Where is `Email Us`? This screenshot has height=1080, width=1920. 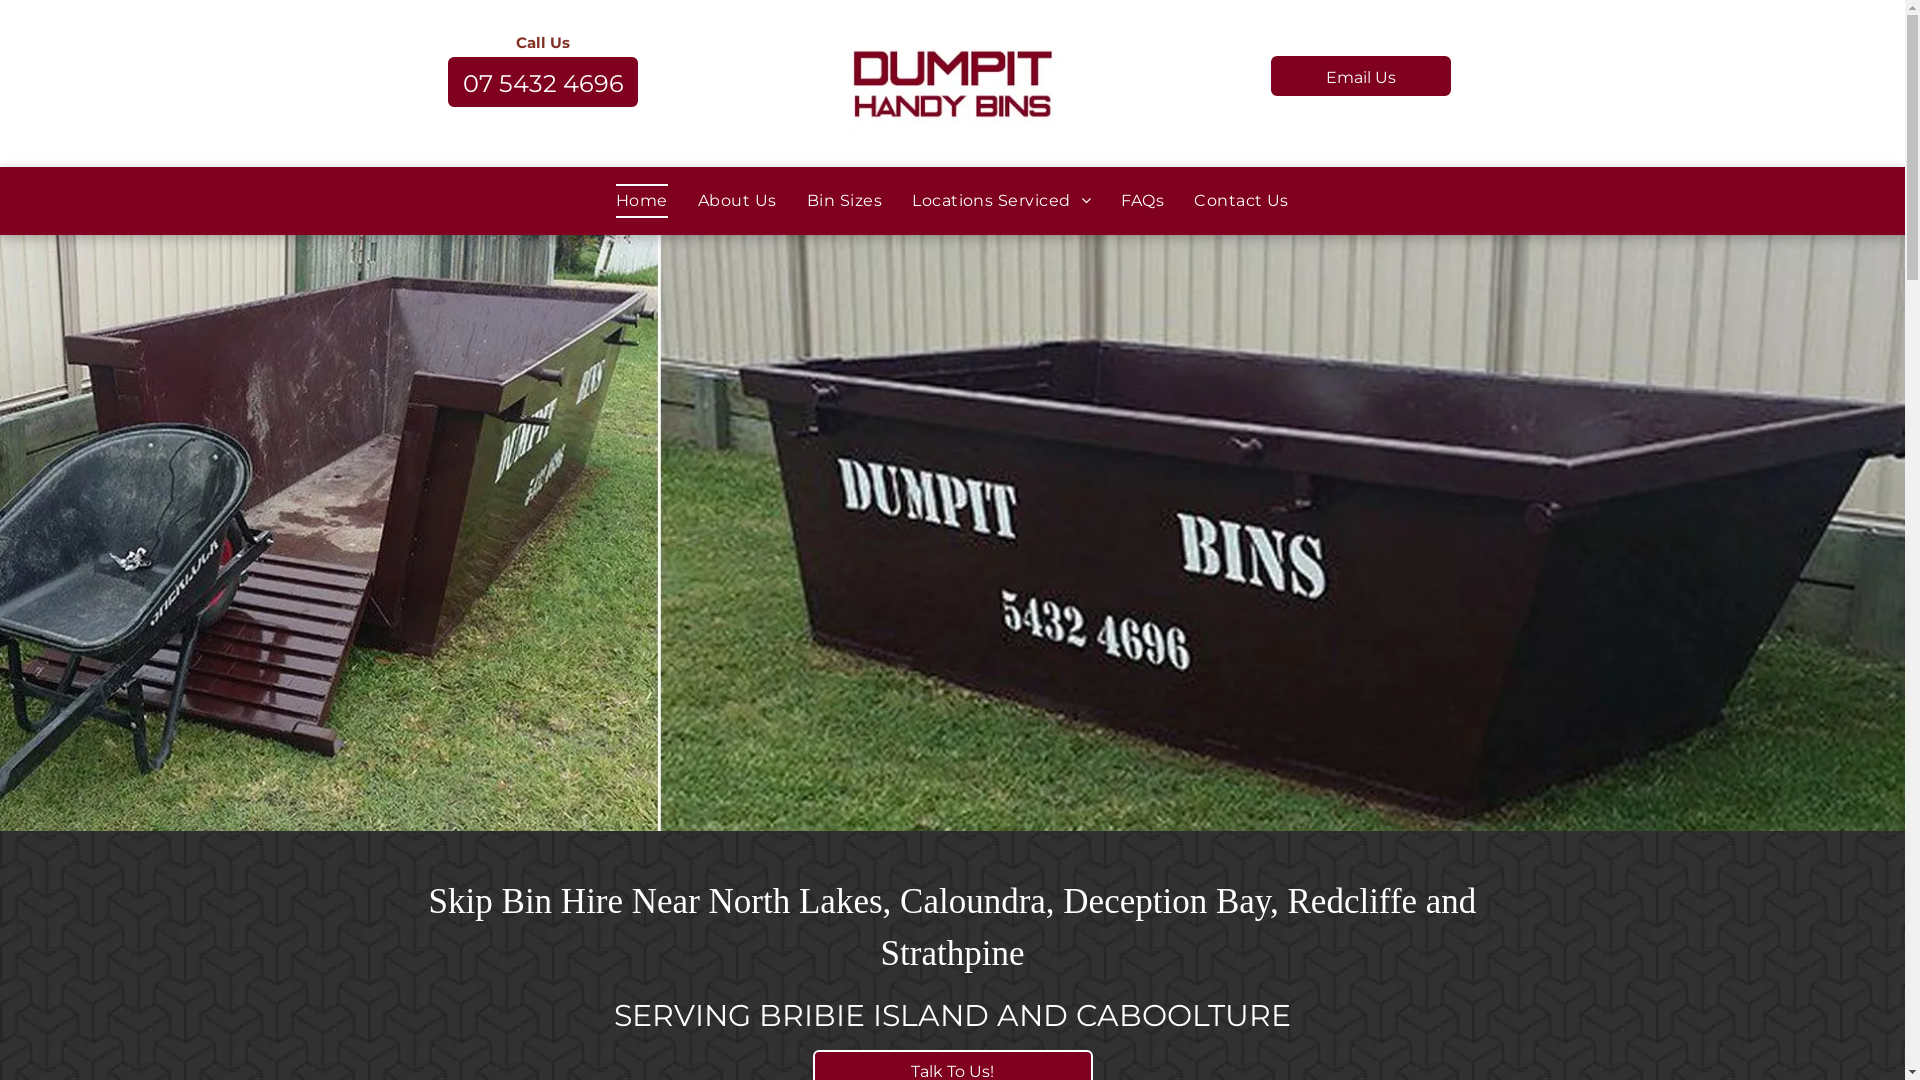
Email Us is located at coordinates (1361, 76).